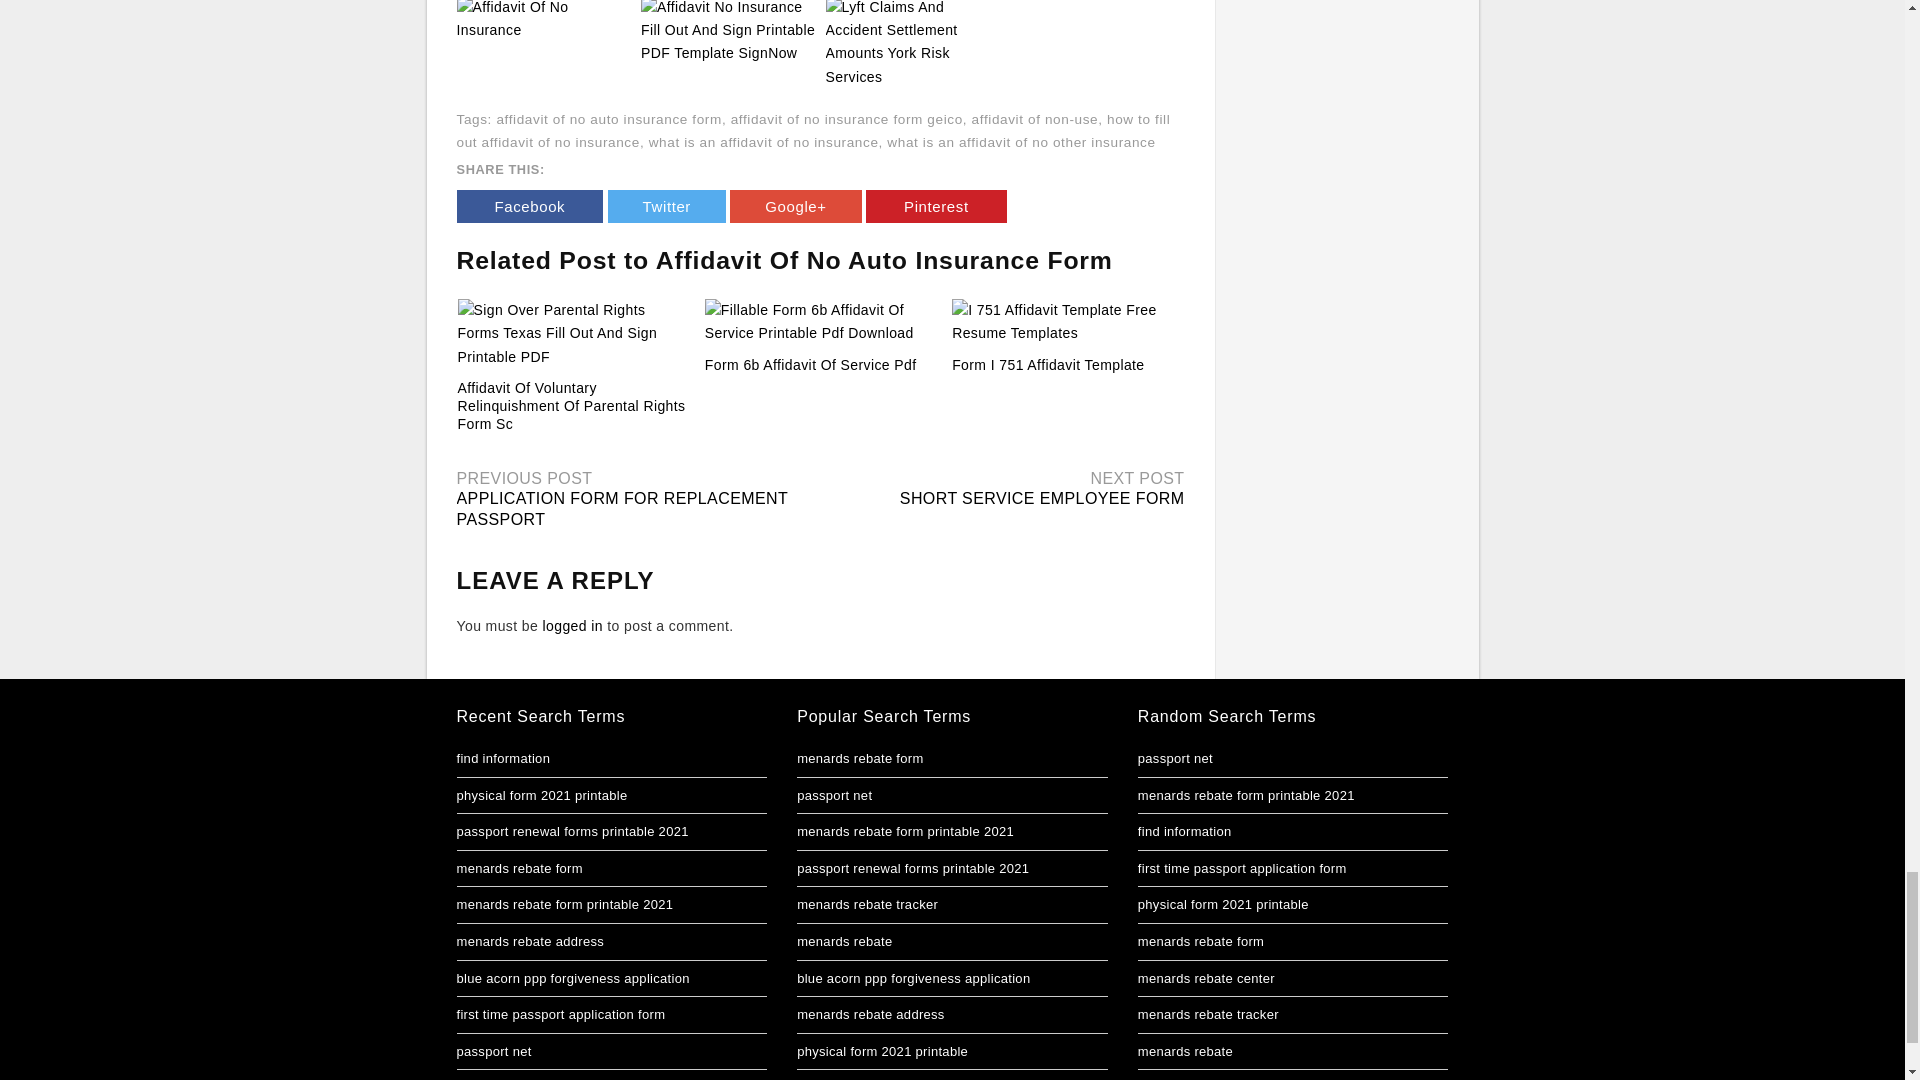  Describe the element at coordinates (1042, 498) in the screenshot. I see `SHORT SERVICE EMPLOYEE FORM` at that location.